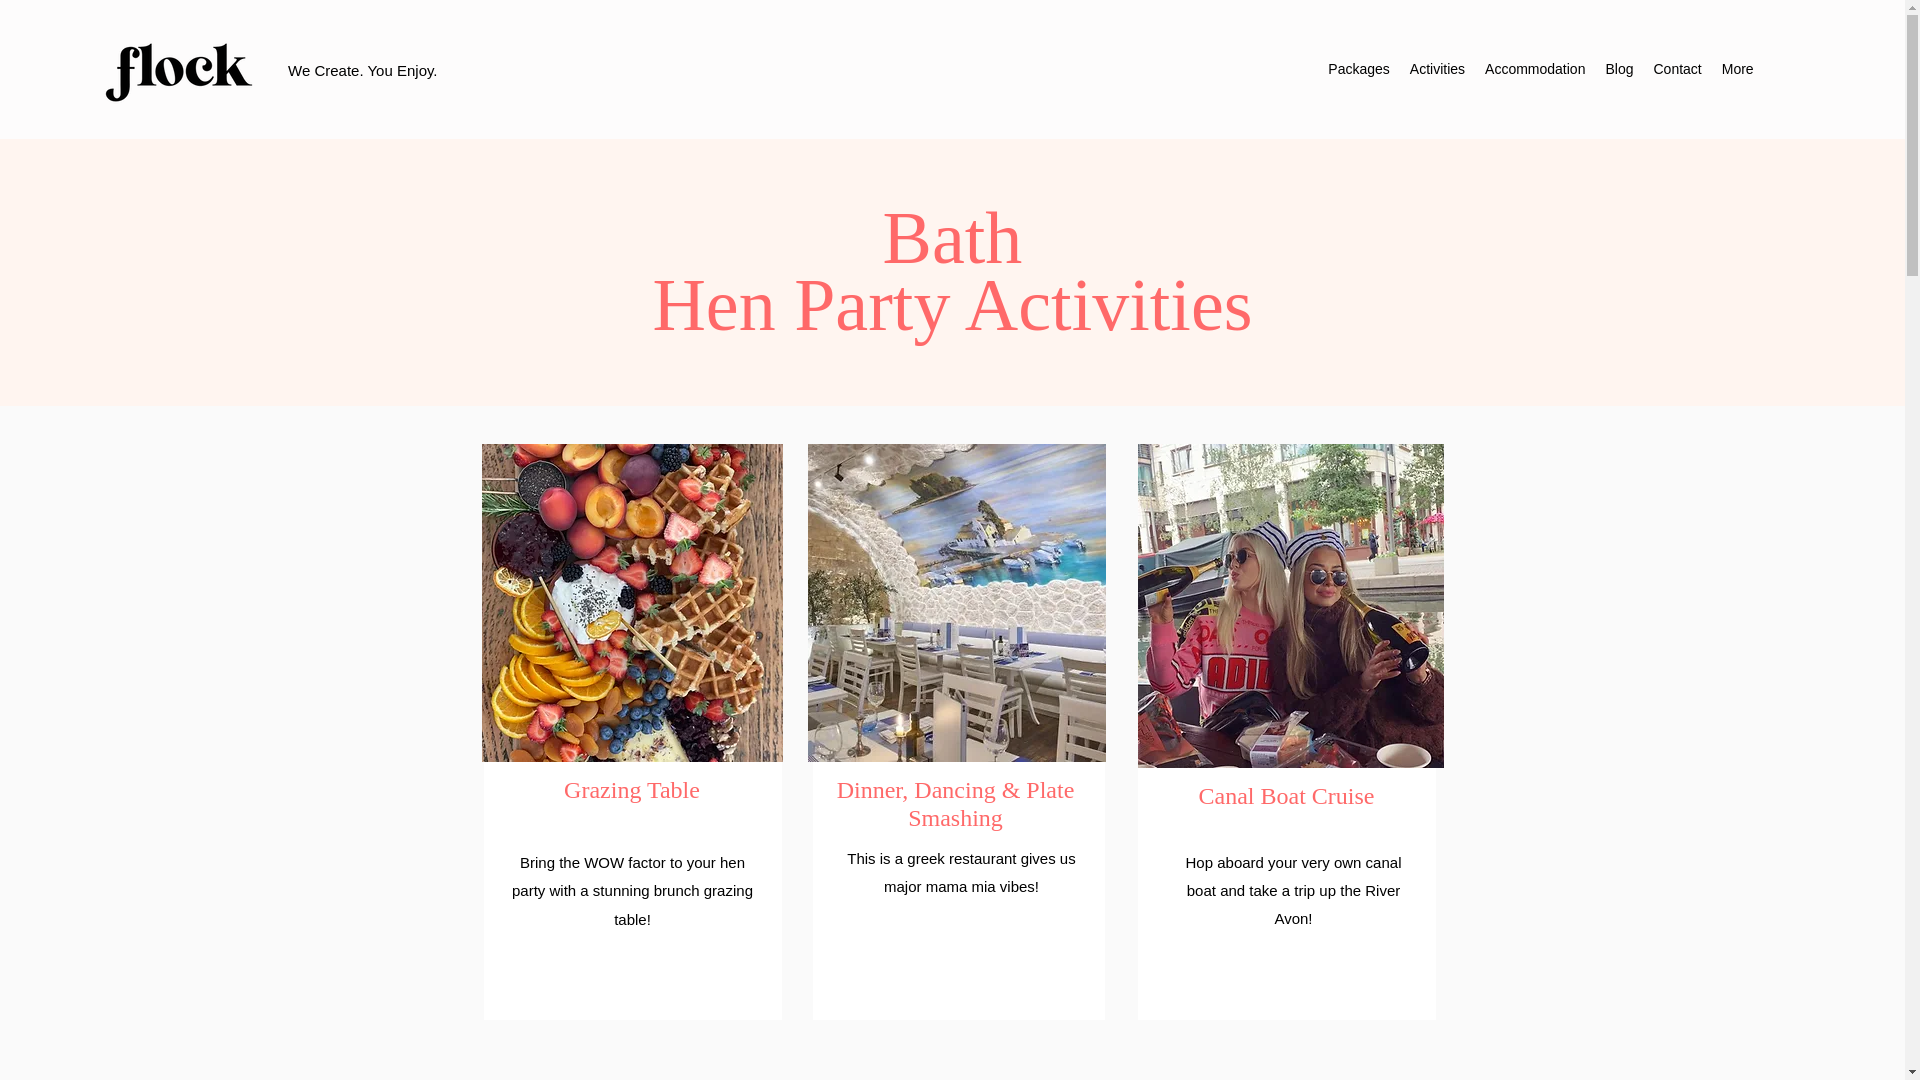 Image resolution: width=1920 pixels, height=1080 pixels. What do you see at coordinates (1534, 72) in the screenshot?
I see `Accommodation` at bounding box center [1534, 72].